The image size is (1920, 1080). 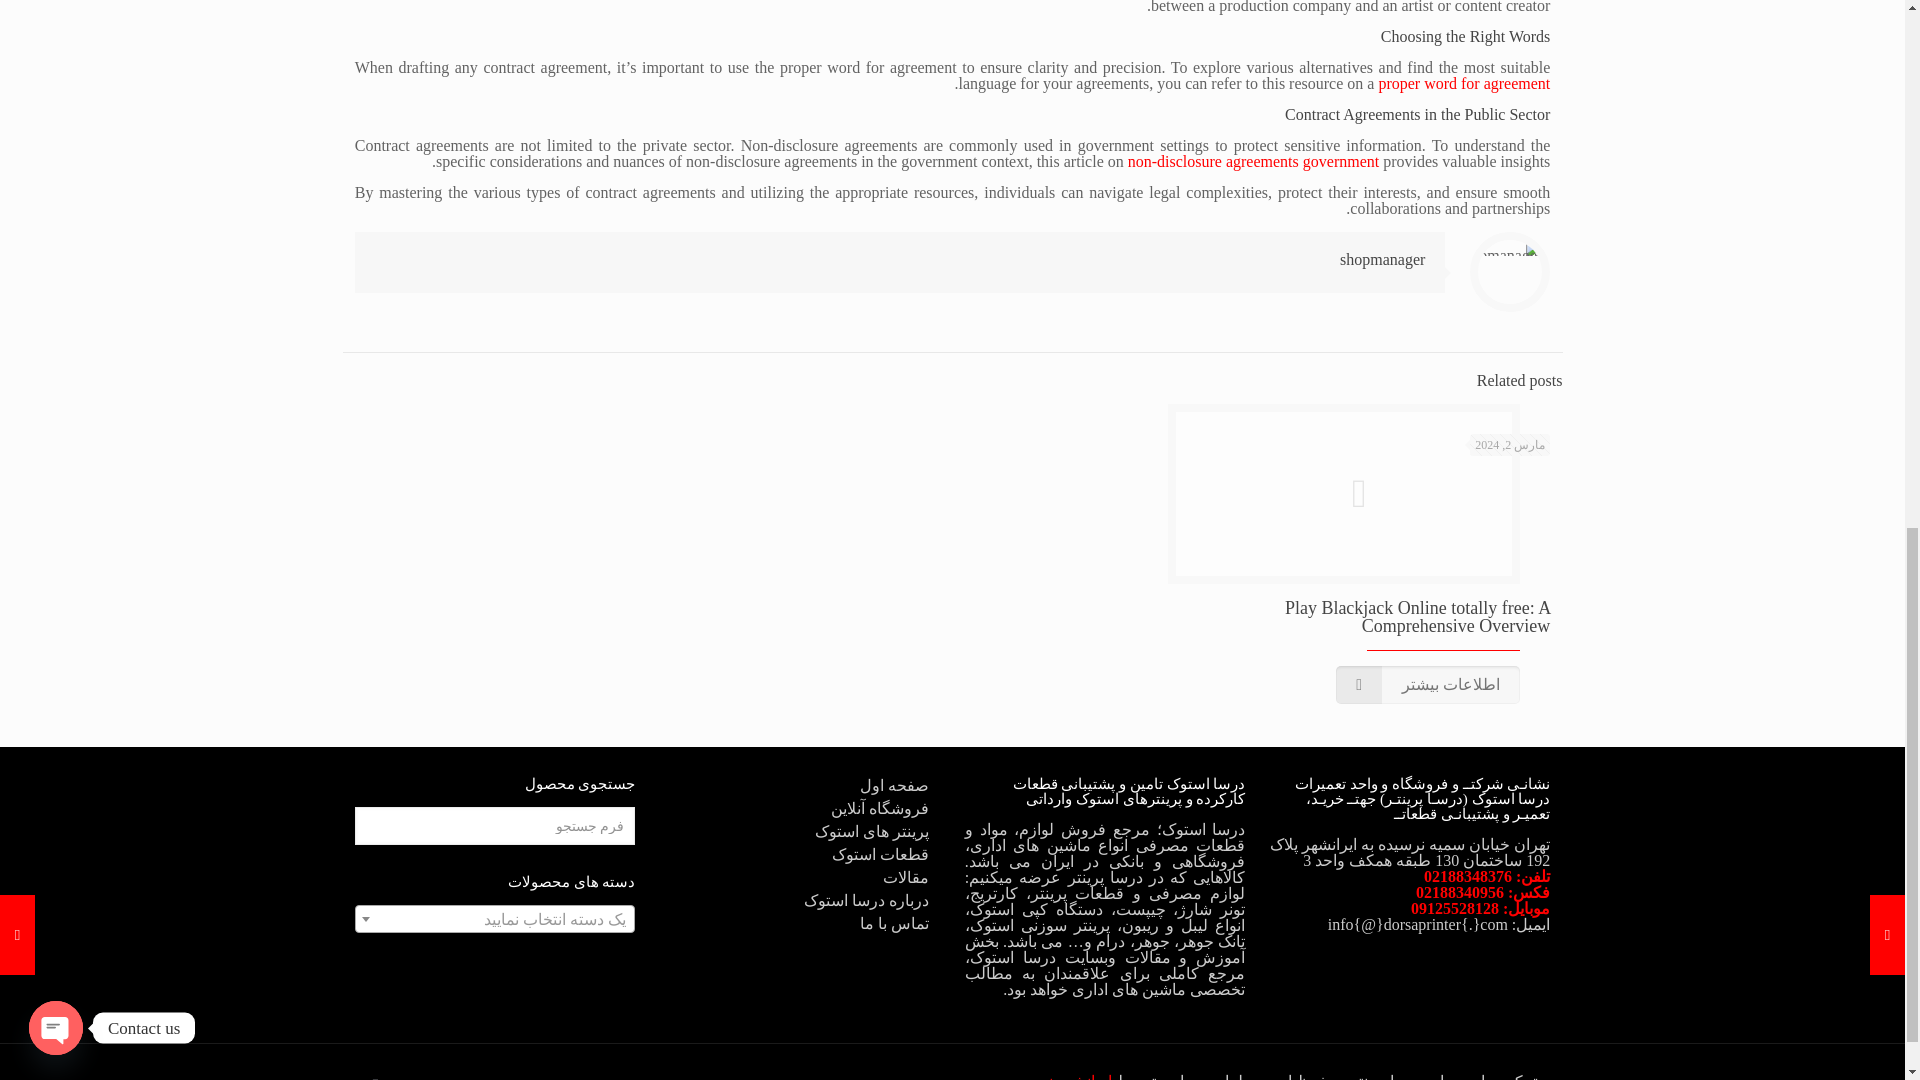 I want to click on shopmanager, so click(x=1382, y=258).